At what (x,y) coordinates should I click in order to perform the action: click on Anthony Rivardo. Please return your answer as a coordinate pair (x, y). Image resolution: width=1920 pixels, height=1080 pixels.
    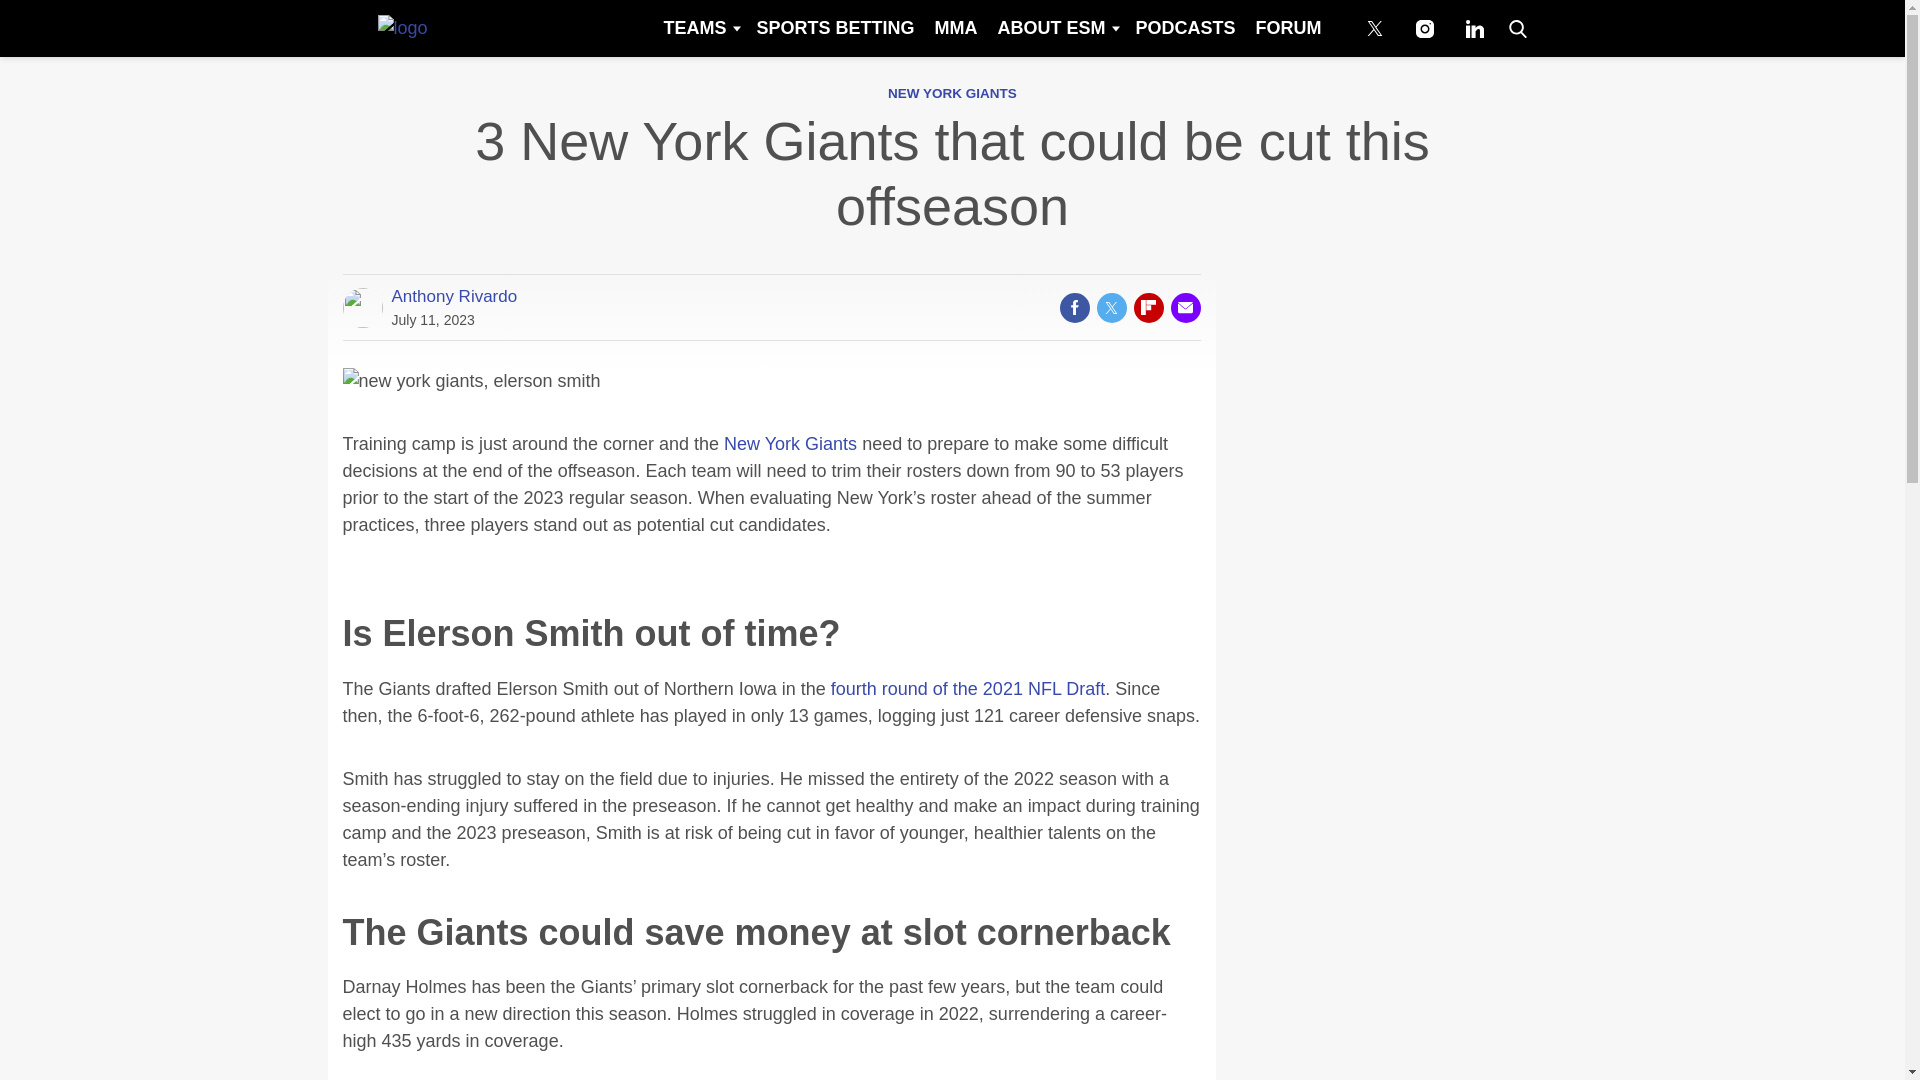
    Looking at the image, I should click on (454, 296).